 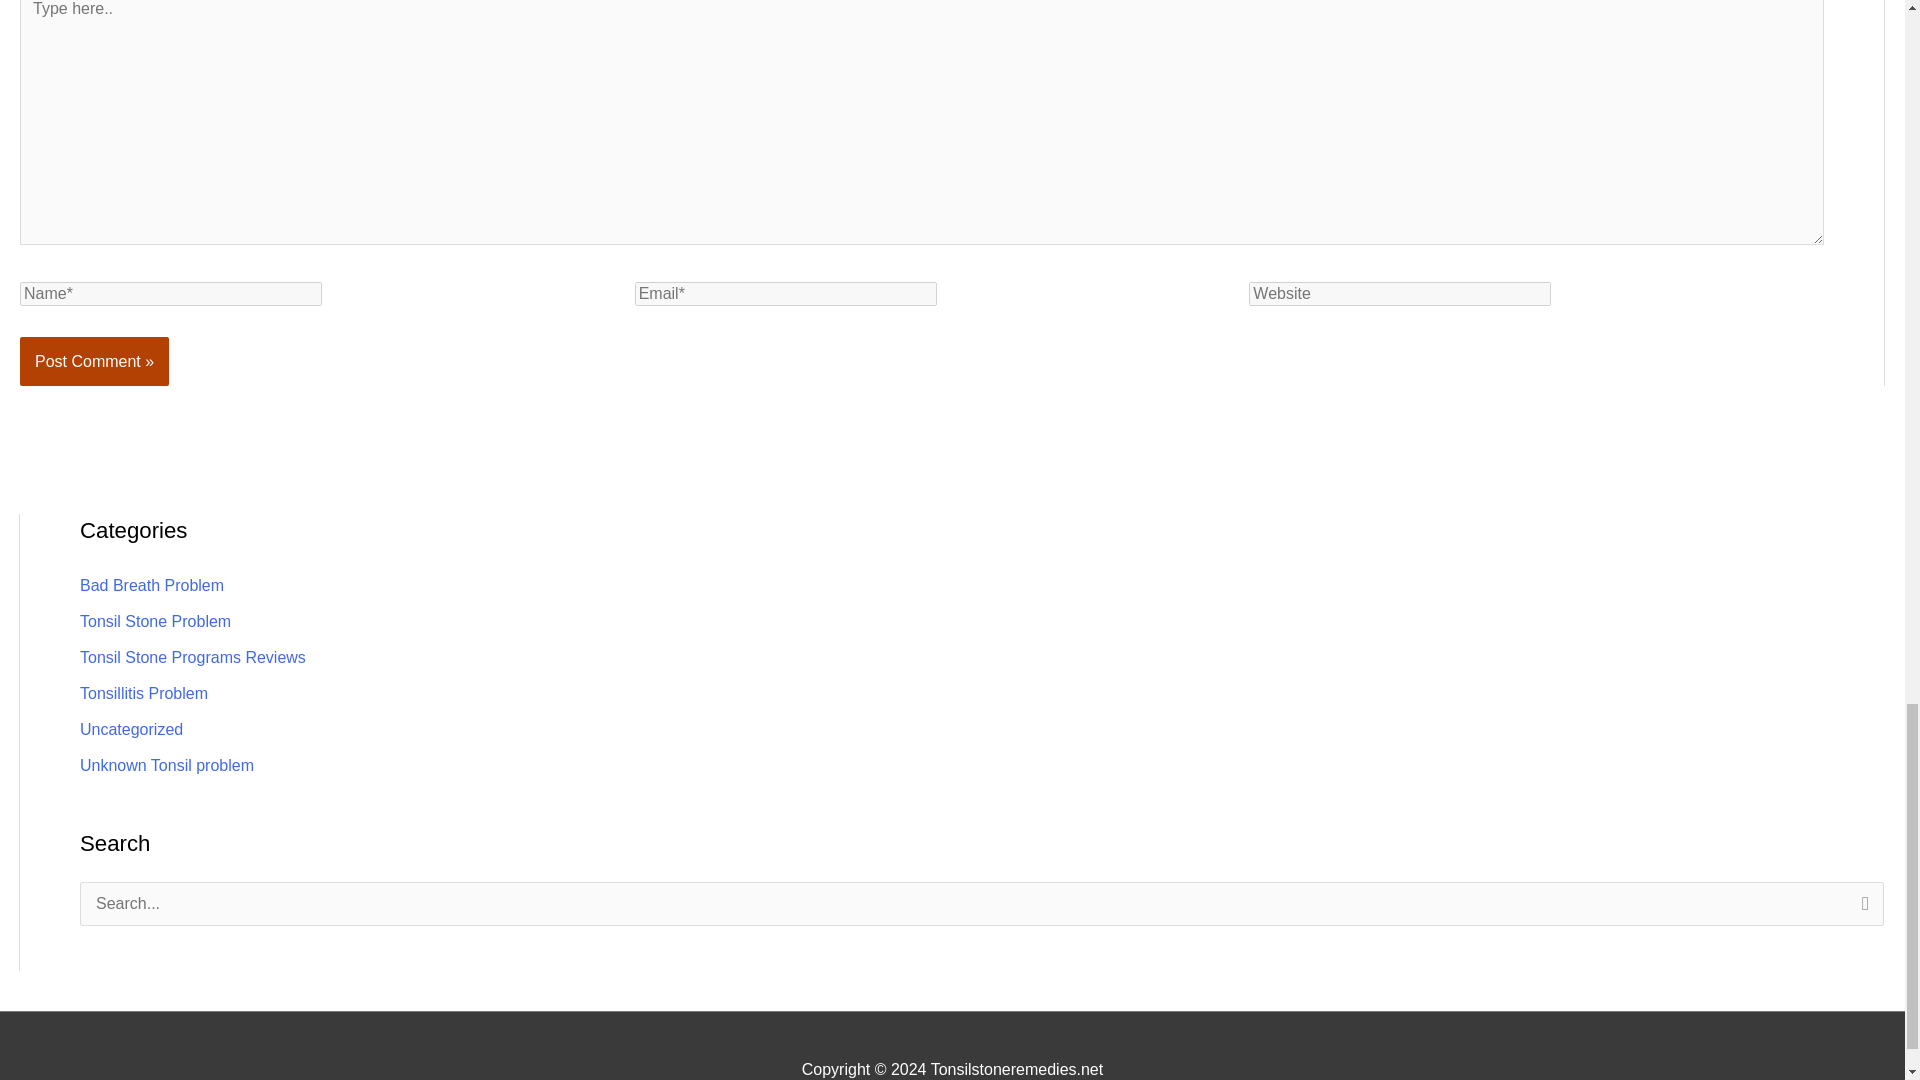 What do you see at coordinates (131, 729) in the screenshot?
I see `Uncategorized` at bounding box center [131, 729].